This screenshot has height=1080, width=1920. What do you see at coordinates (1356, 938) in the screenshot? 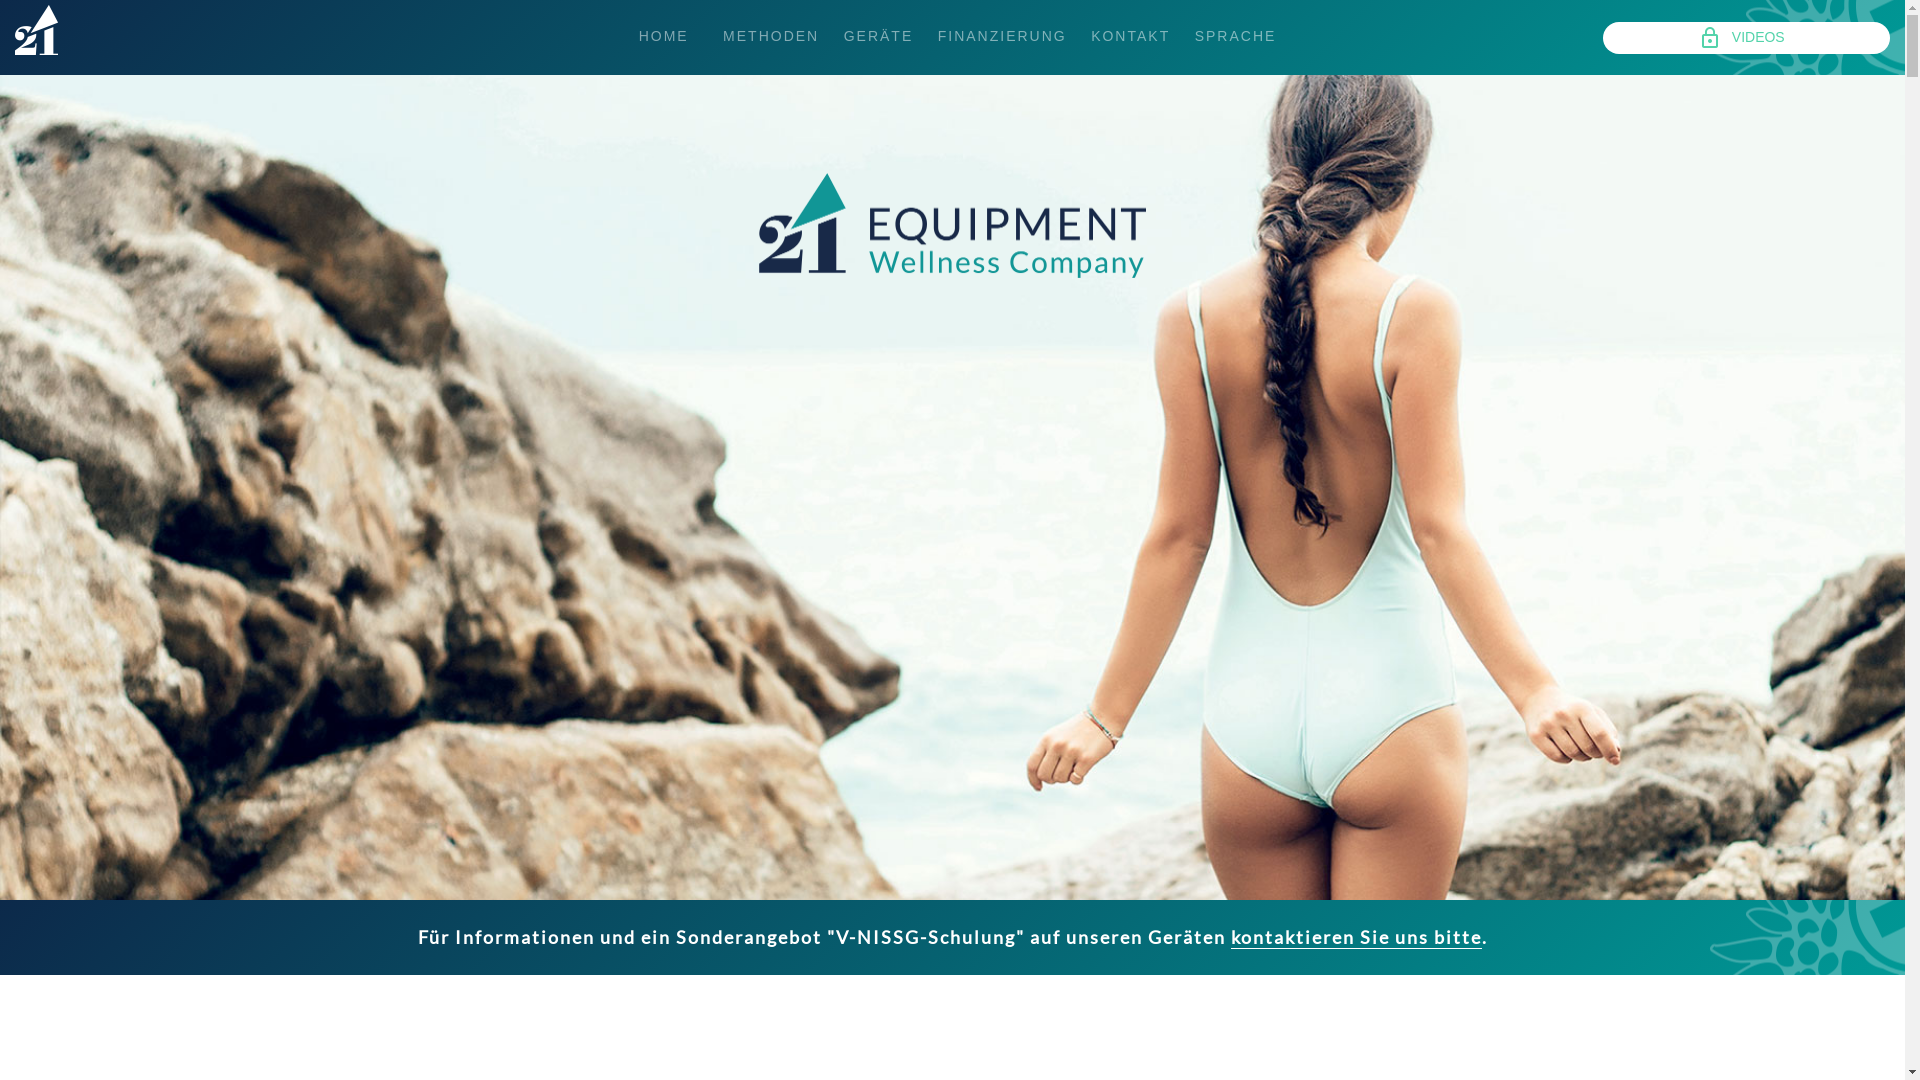
I see `kontaktieren Sie uns bitte` at bounding box center [1356, 938].